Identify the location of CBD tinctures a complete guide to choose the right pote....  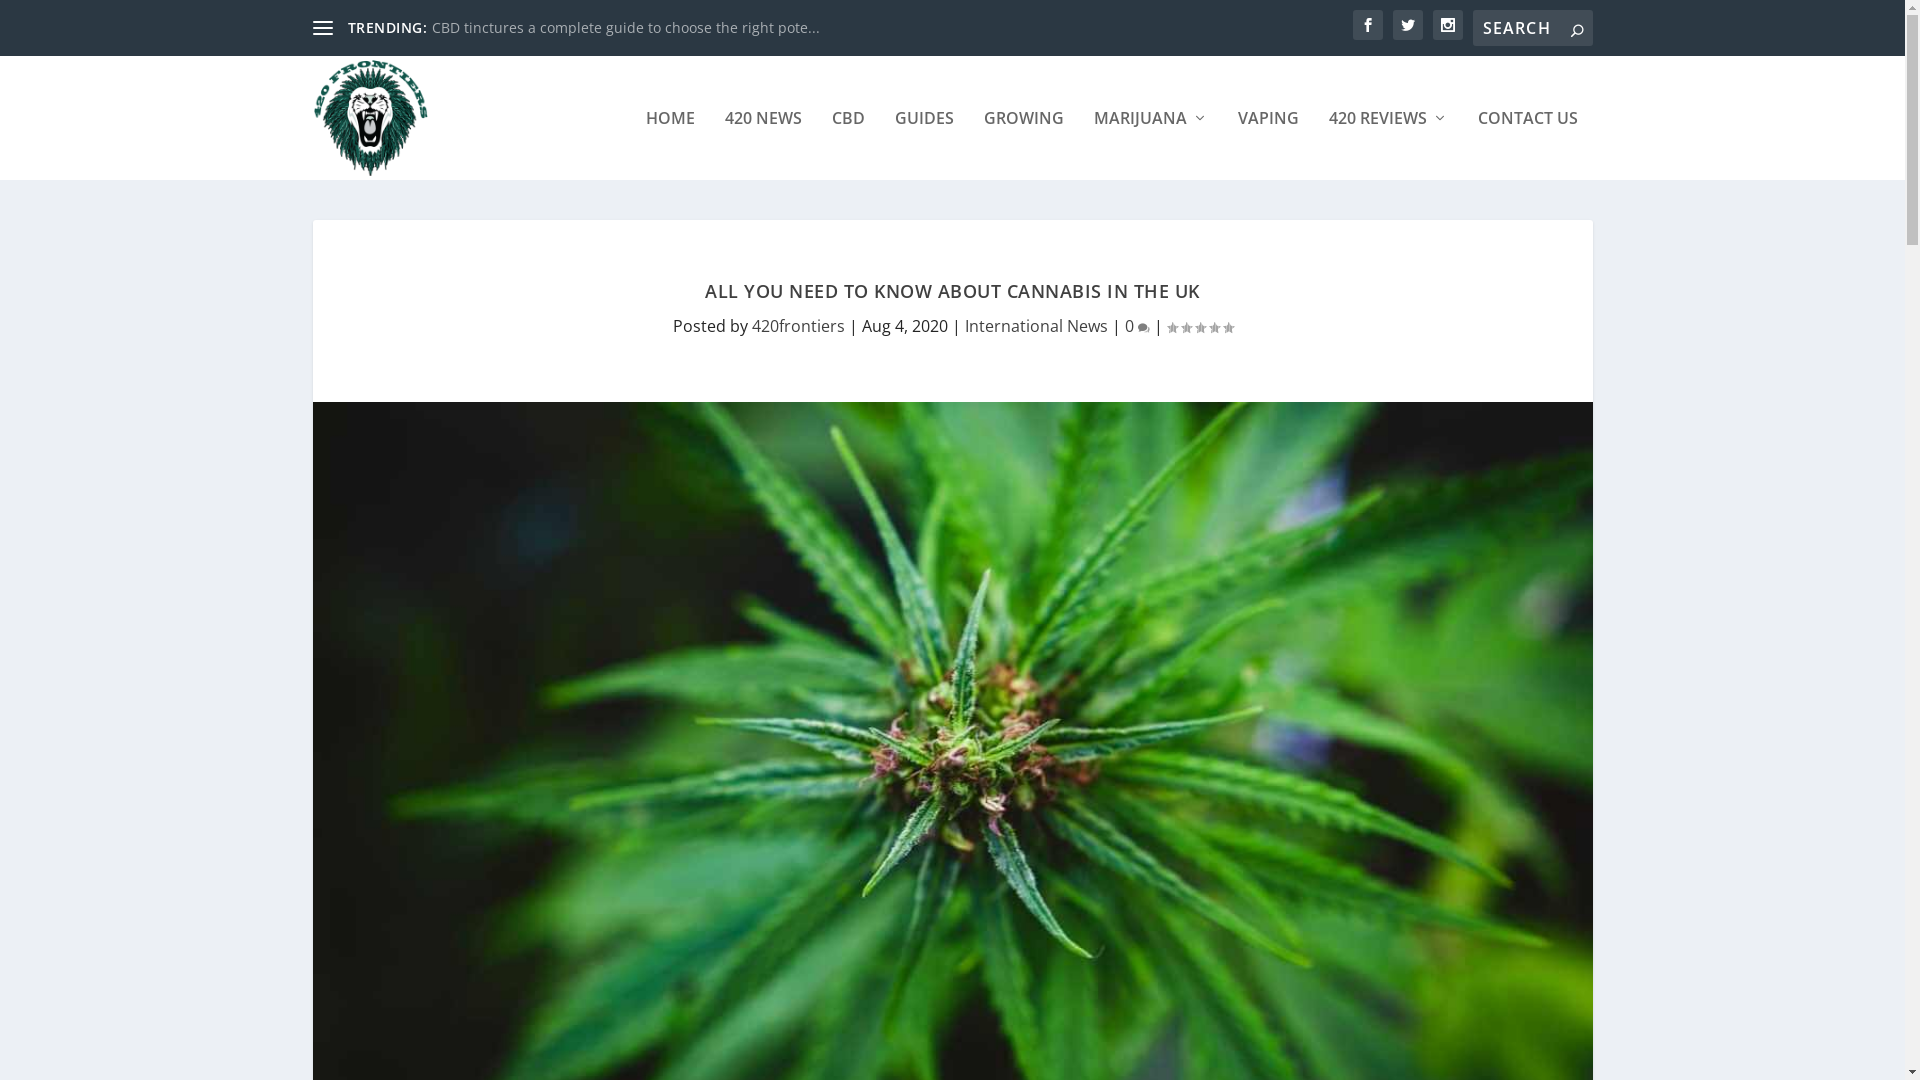
(626, 28).